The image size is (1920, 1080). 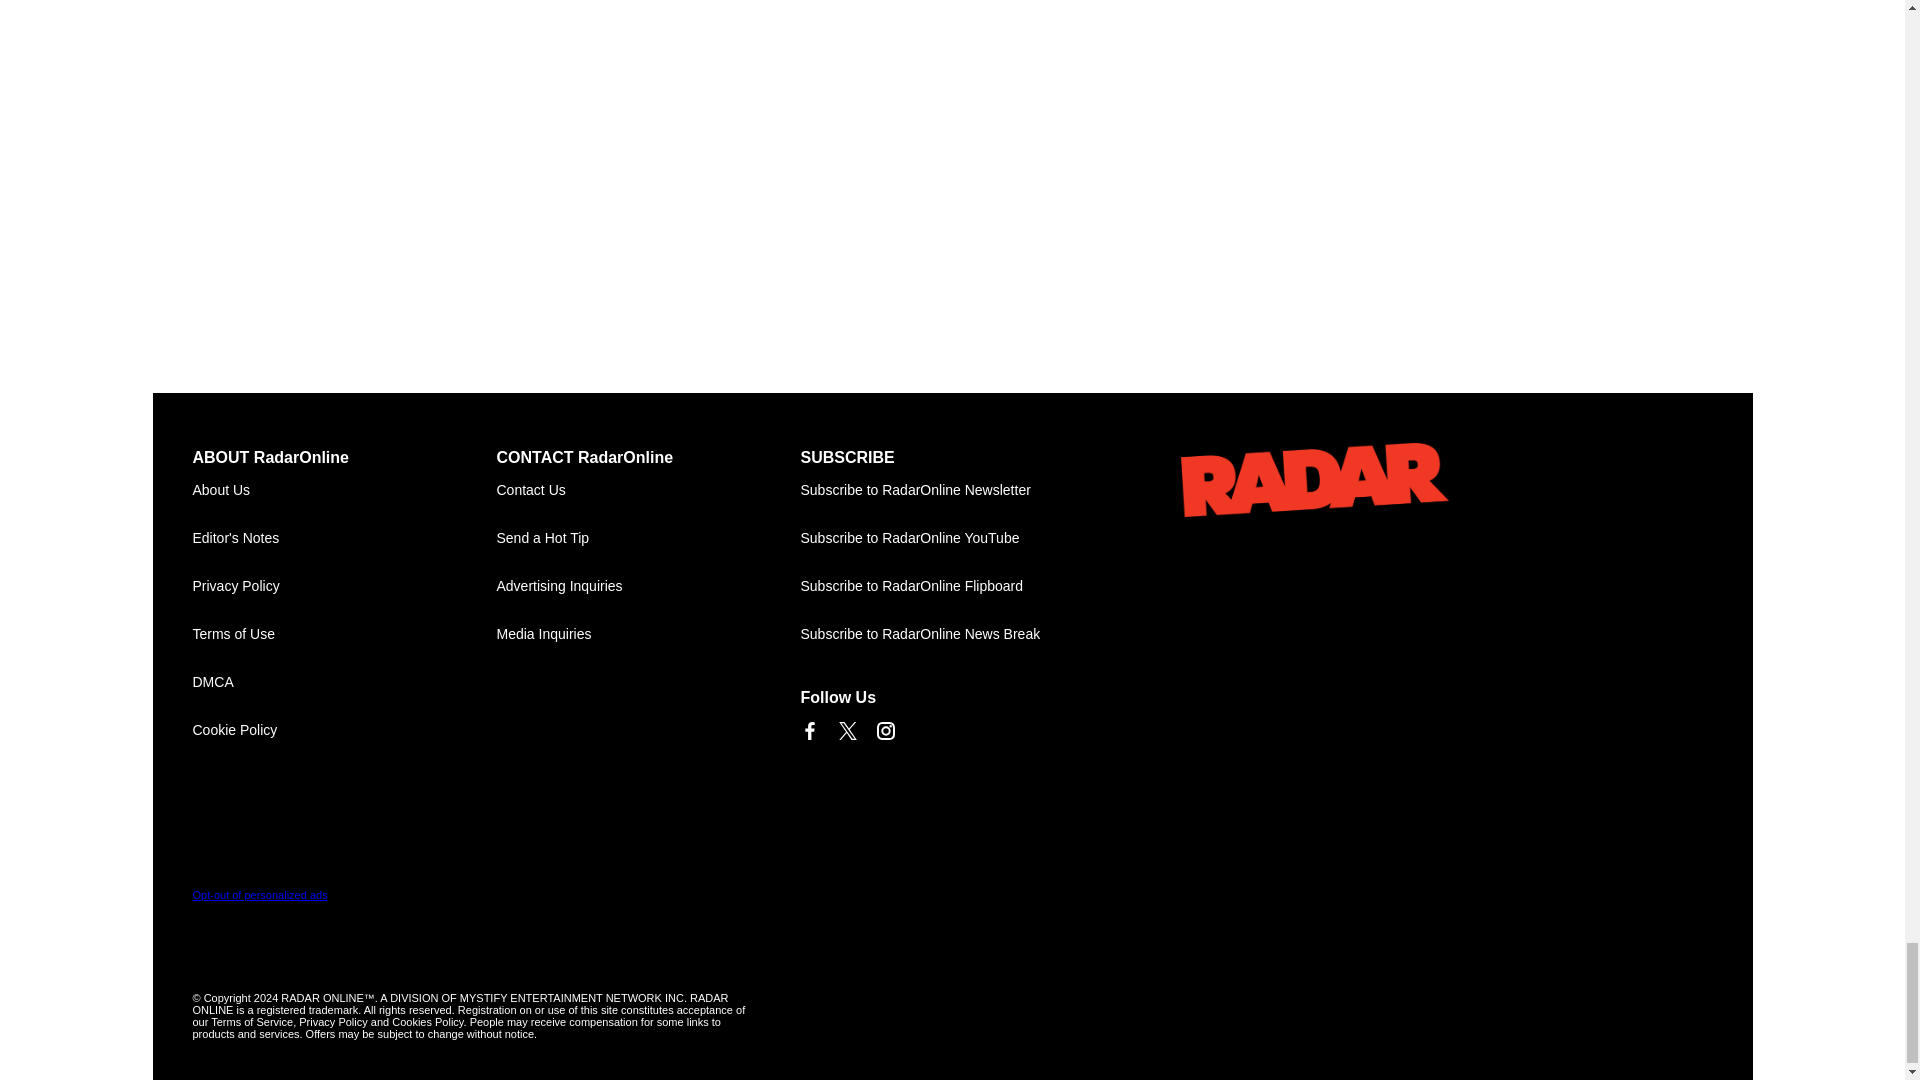 I want to click on About Us, so click(x=344, y=490).